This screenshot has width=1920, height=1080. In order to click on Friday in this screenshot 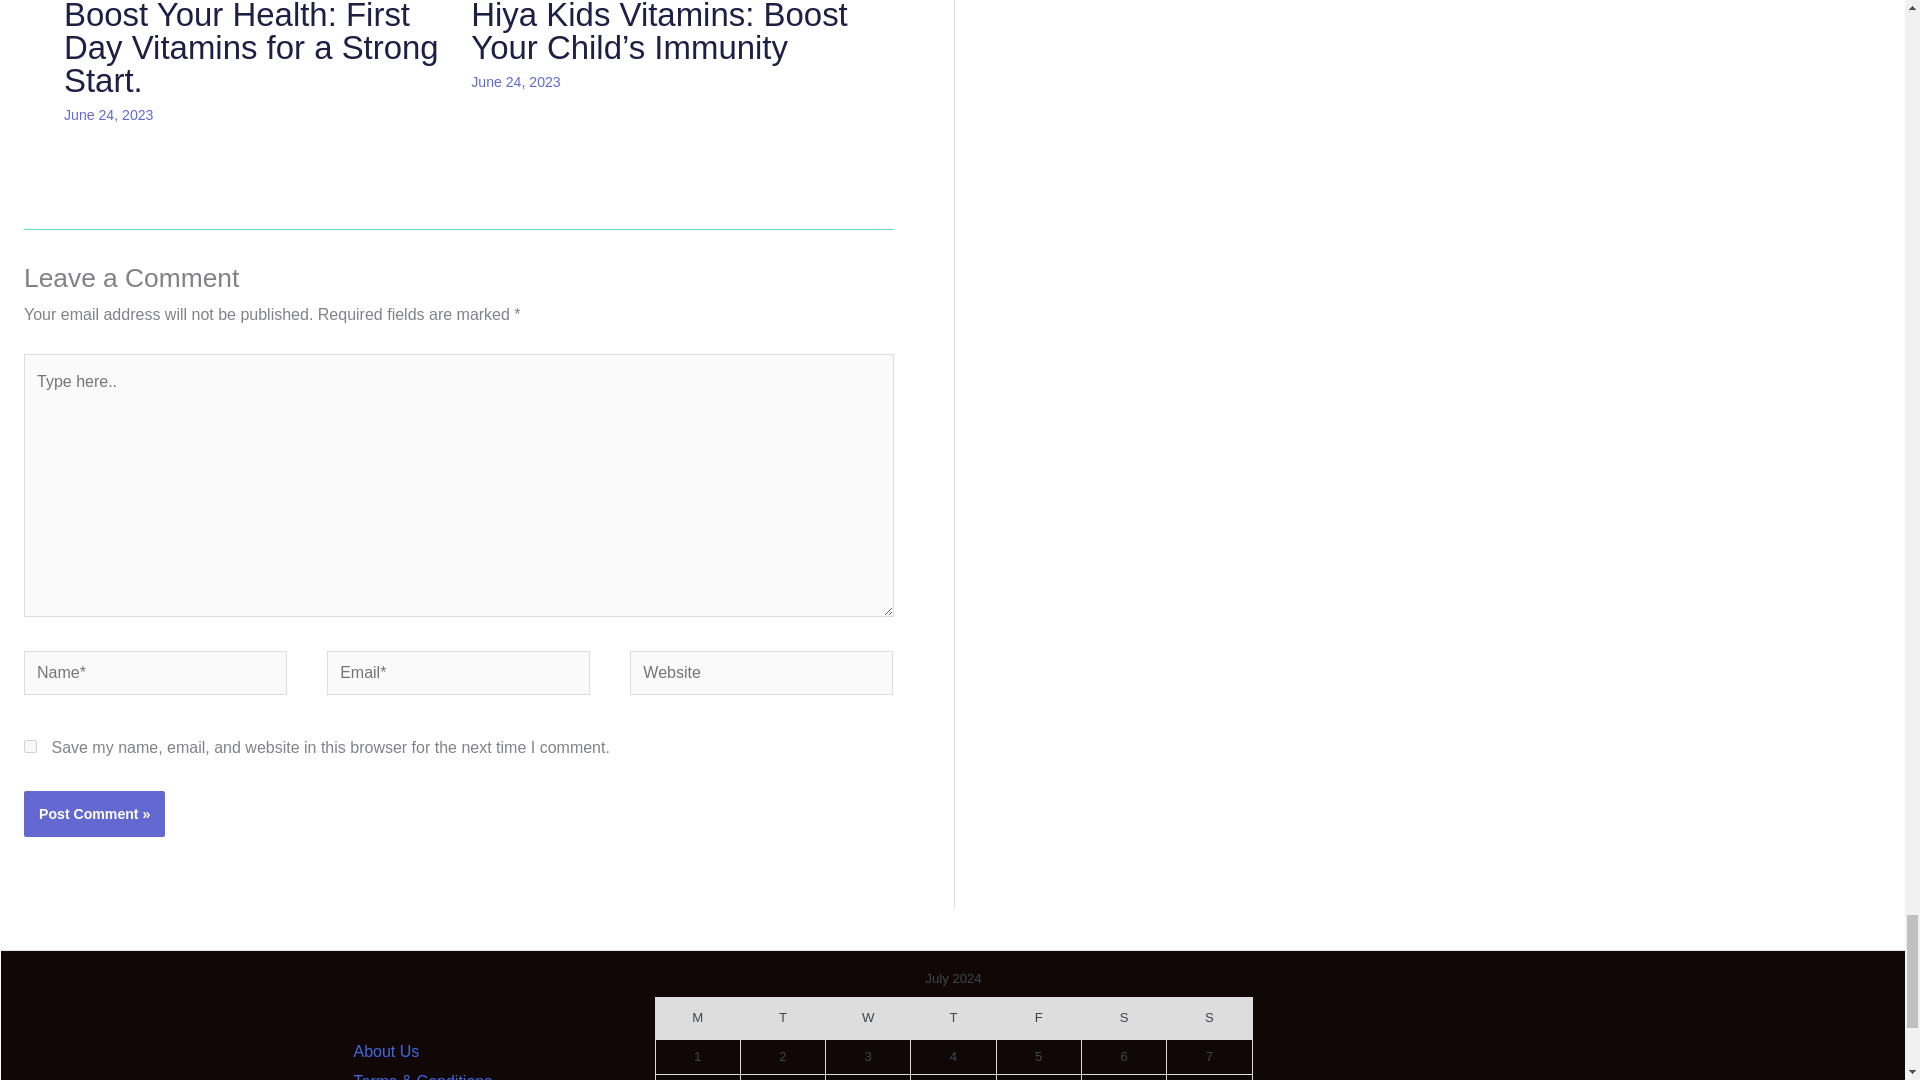, I will do `click(1038, 1018)`.